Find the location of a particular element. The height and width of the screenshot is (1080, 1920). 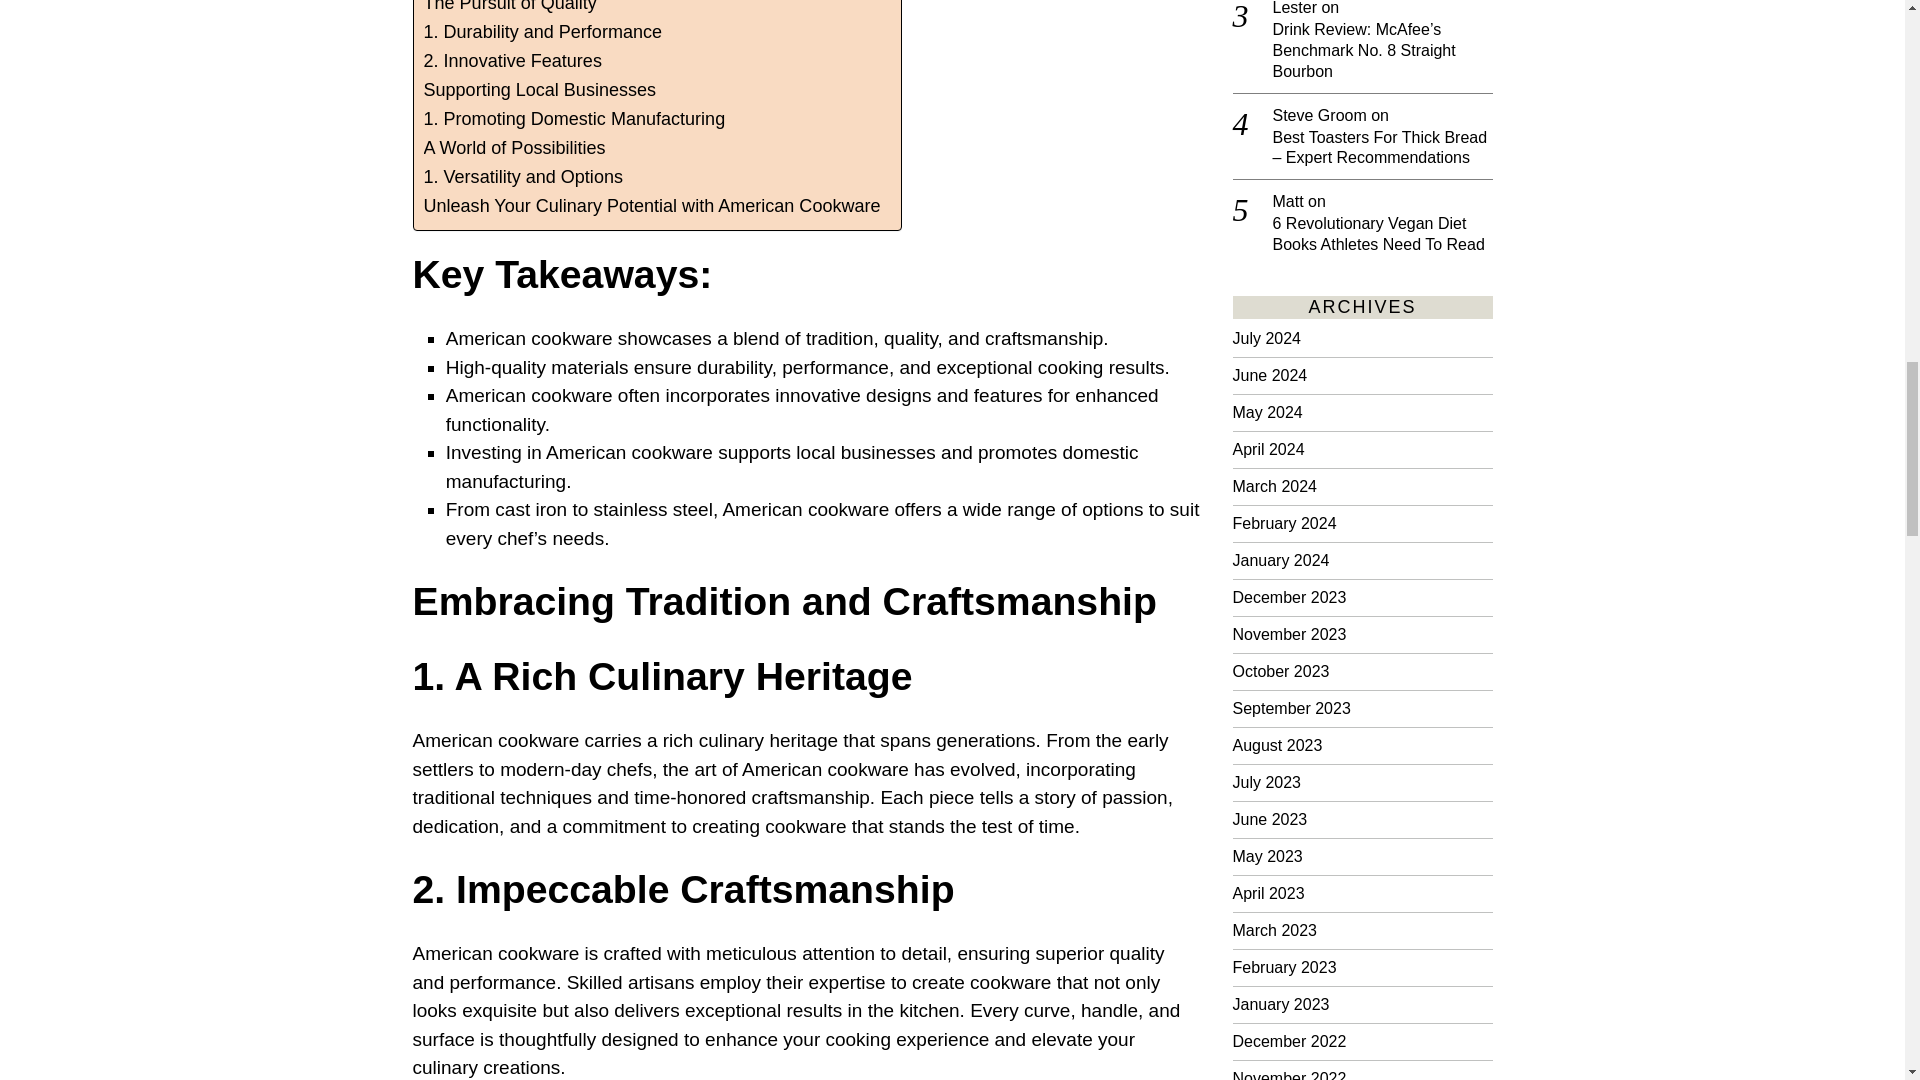

1. Promoting Domestic Manufacturing is located at coordinates (574, 118).